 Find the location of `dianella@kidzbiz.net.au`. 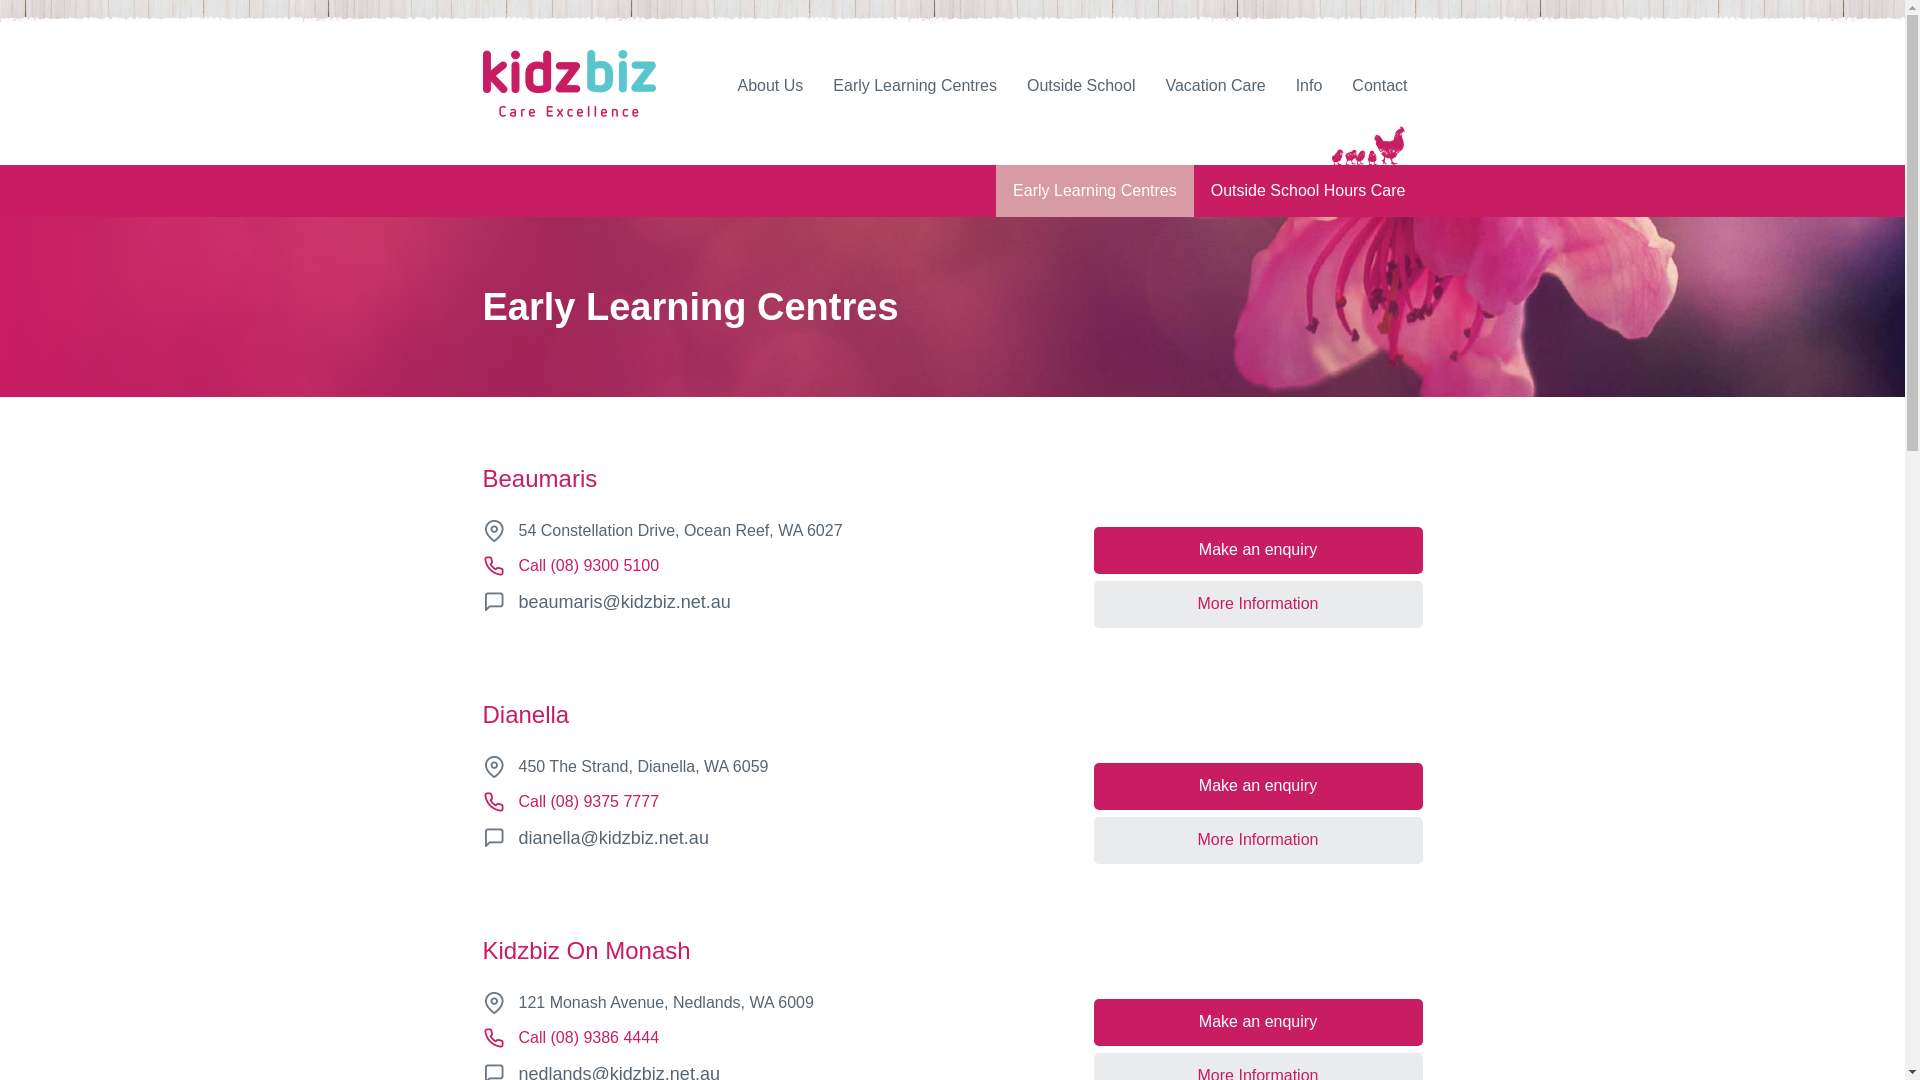

dianella@kidzbiz.net.au is located at coordinates (613, 838).